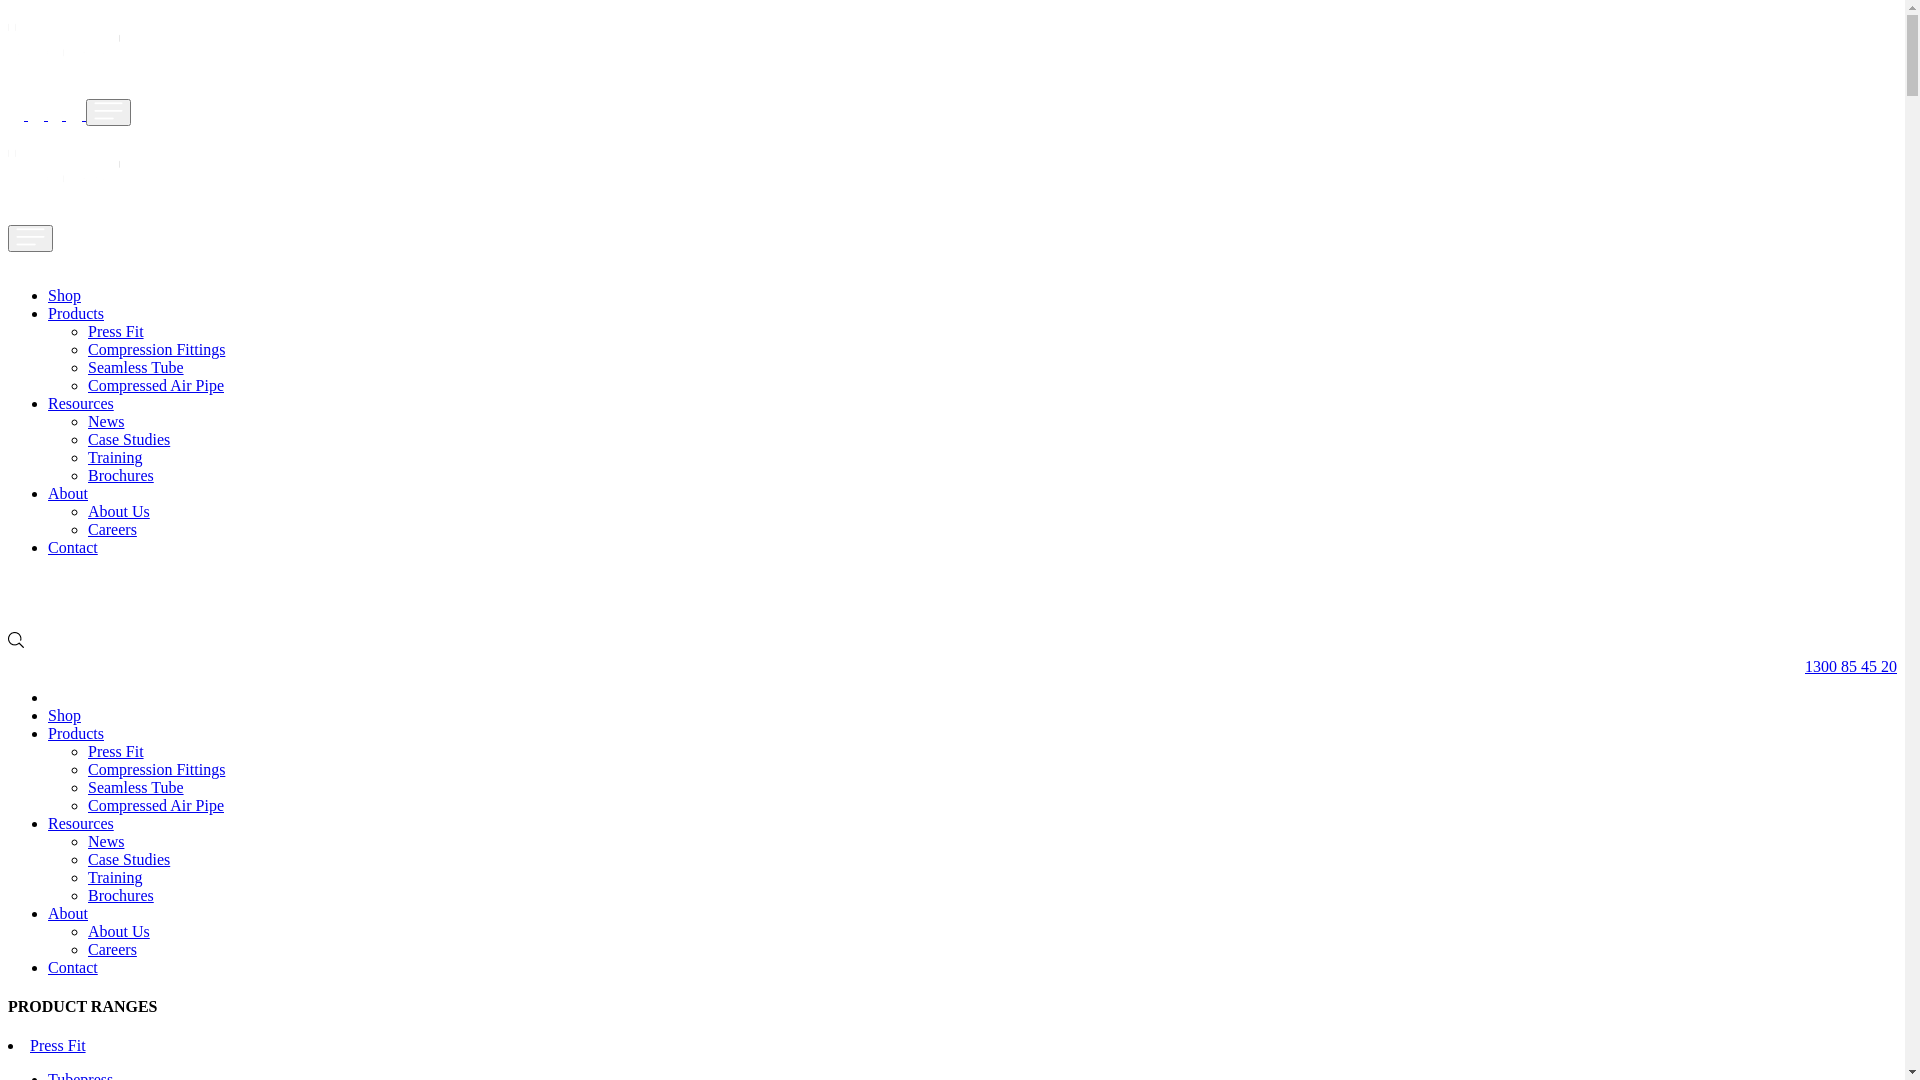 The image size is (1920, 1080). I want to click on Skip to content, so click(8, 20).